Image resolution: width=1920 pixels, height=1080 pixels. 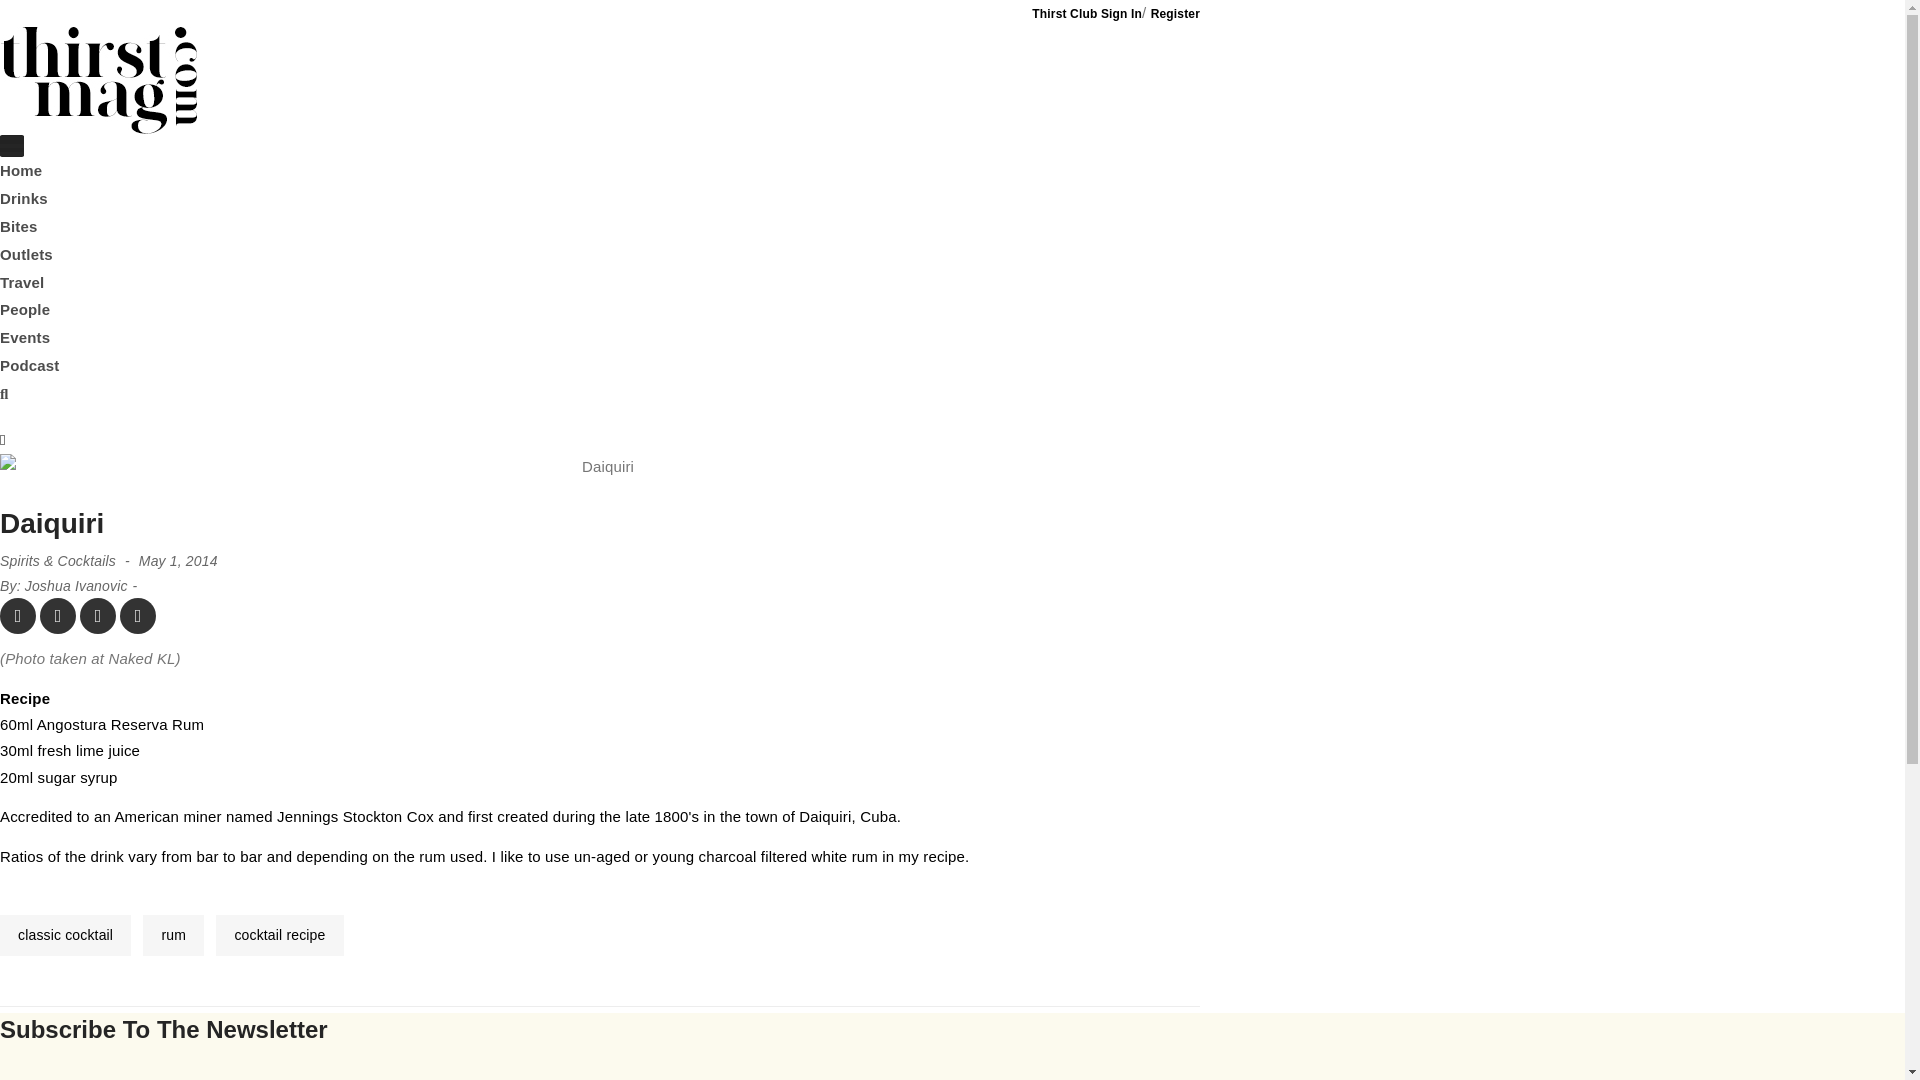 What do you see at coordinates (279, 934) in the screenshot?
I see `cocktail recipe` at bounding box center [279, 934].